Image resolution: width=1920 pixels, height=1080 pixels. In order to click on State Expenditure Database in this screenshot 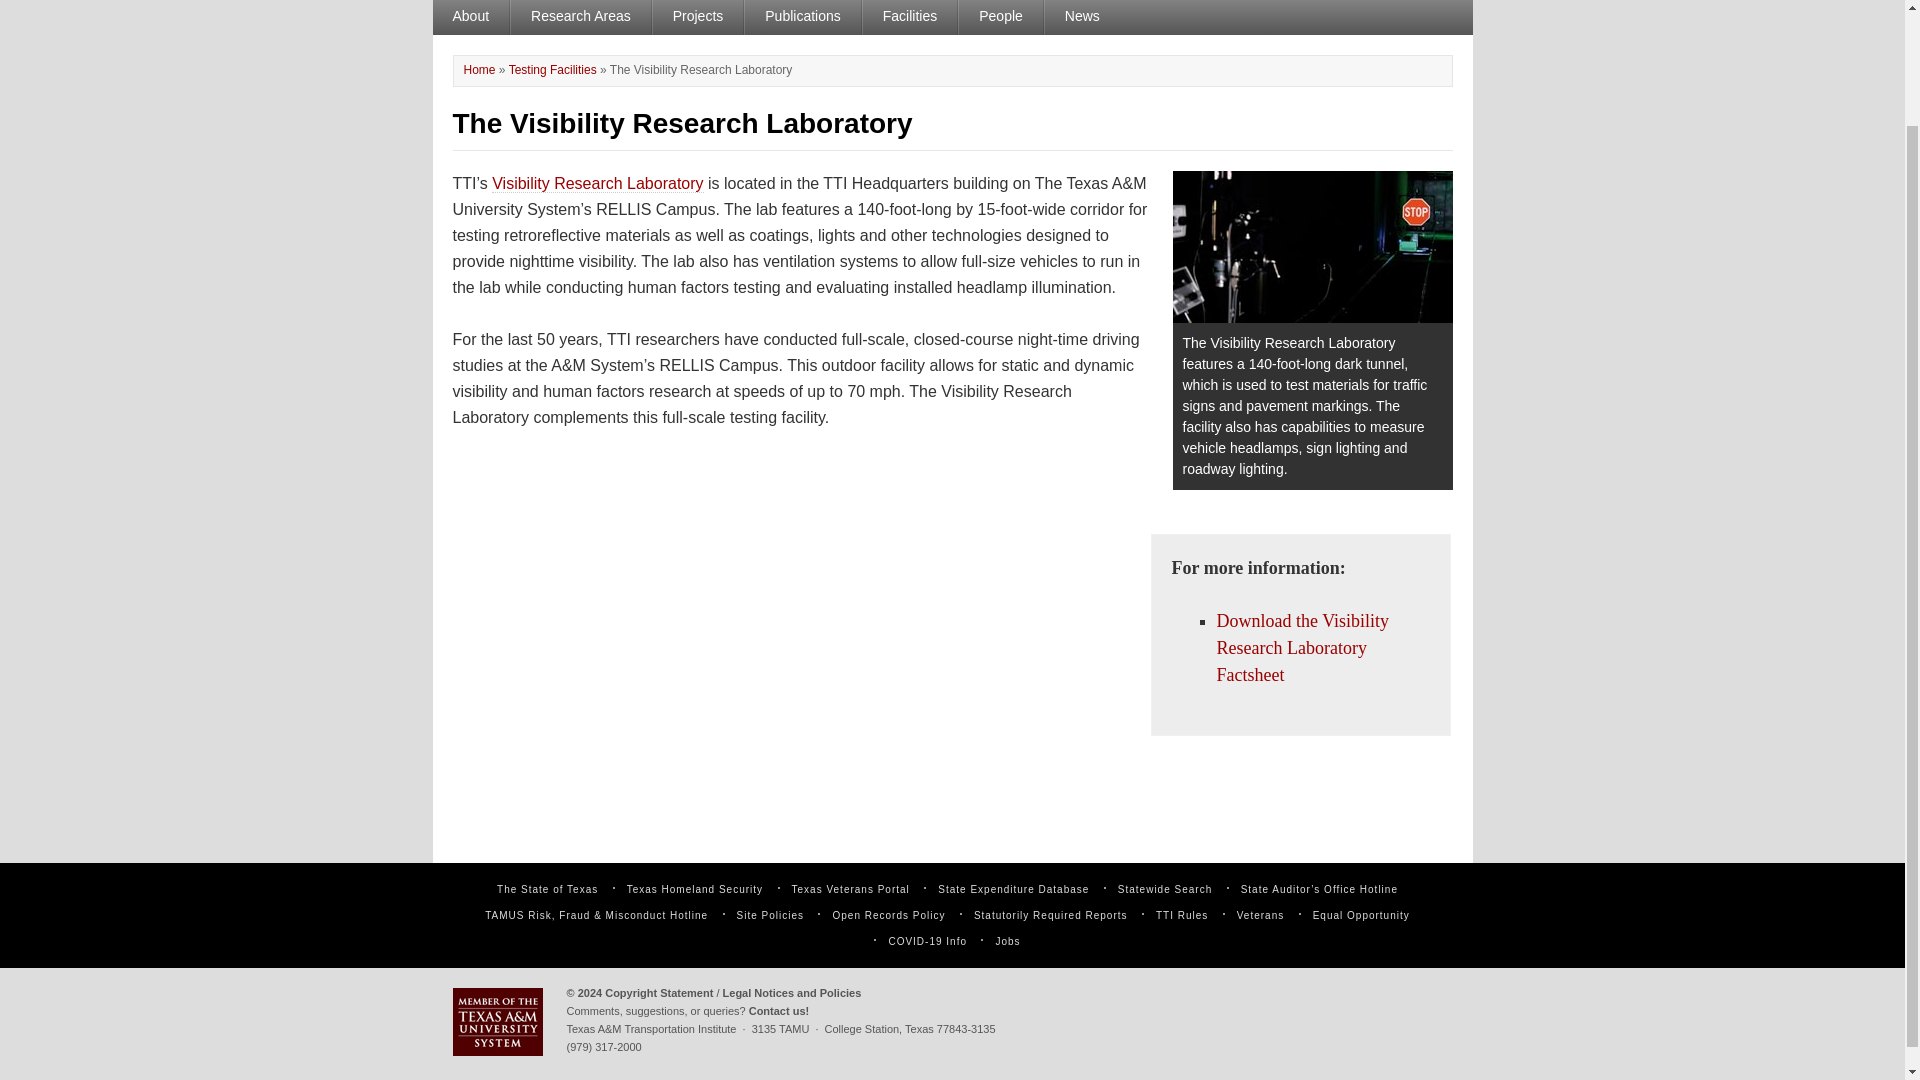, I will do `click(1013, 890)`.